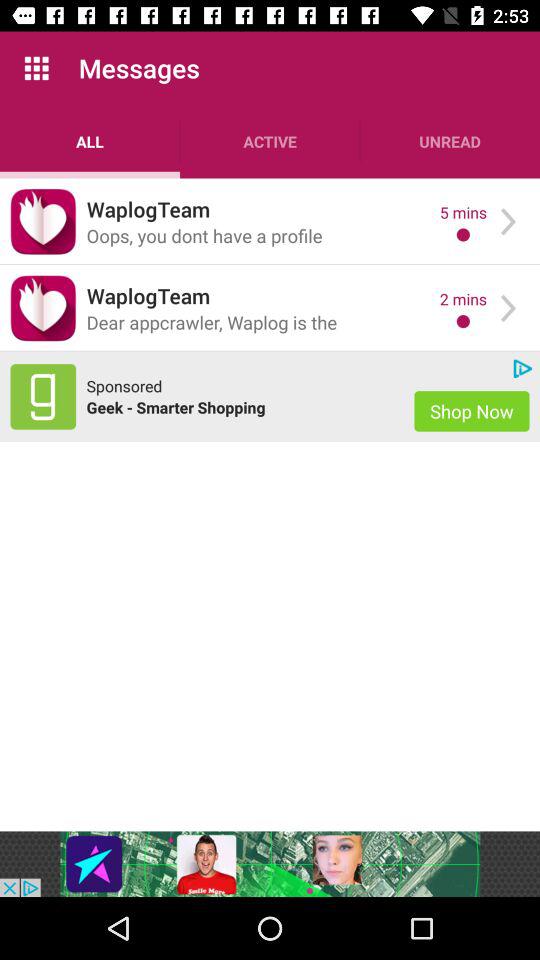  What do you see at coordinates (43, 222) in the screenshot?
I see `select the button` at bounding box center [43, 222].